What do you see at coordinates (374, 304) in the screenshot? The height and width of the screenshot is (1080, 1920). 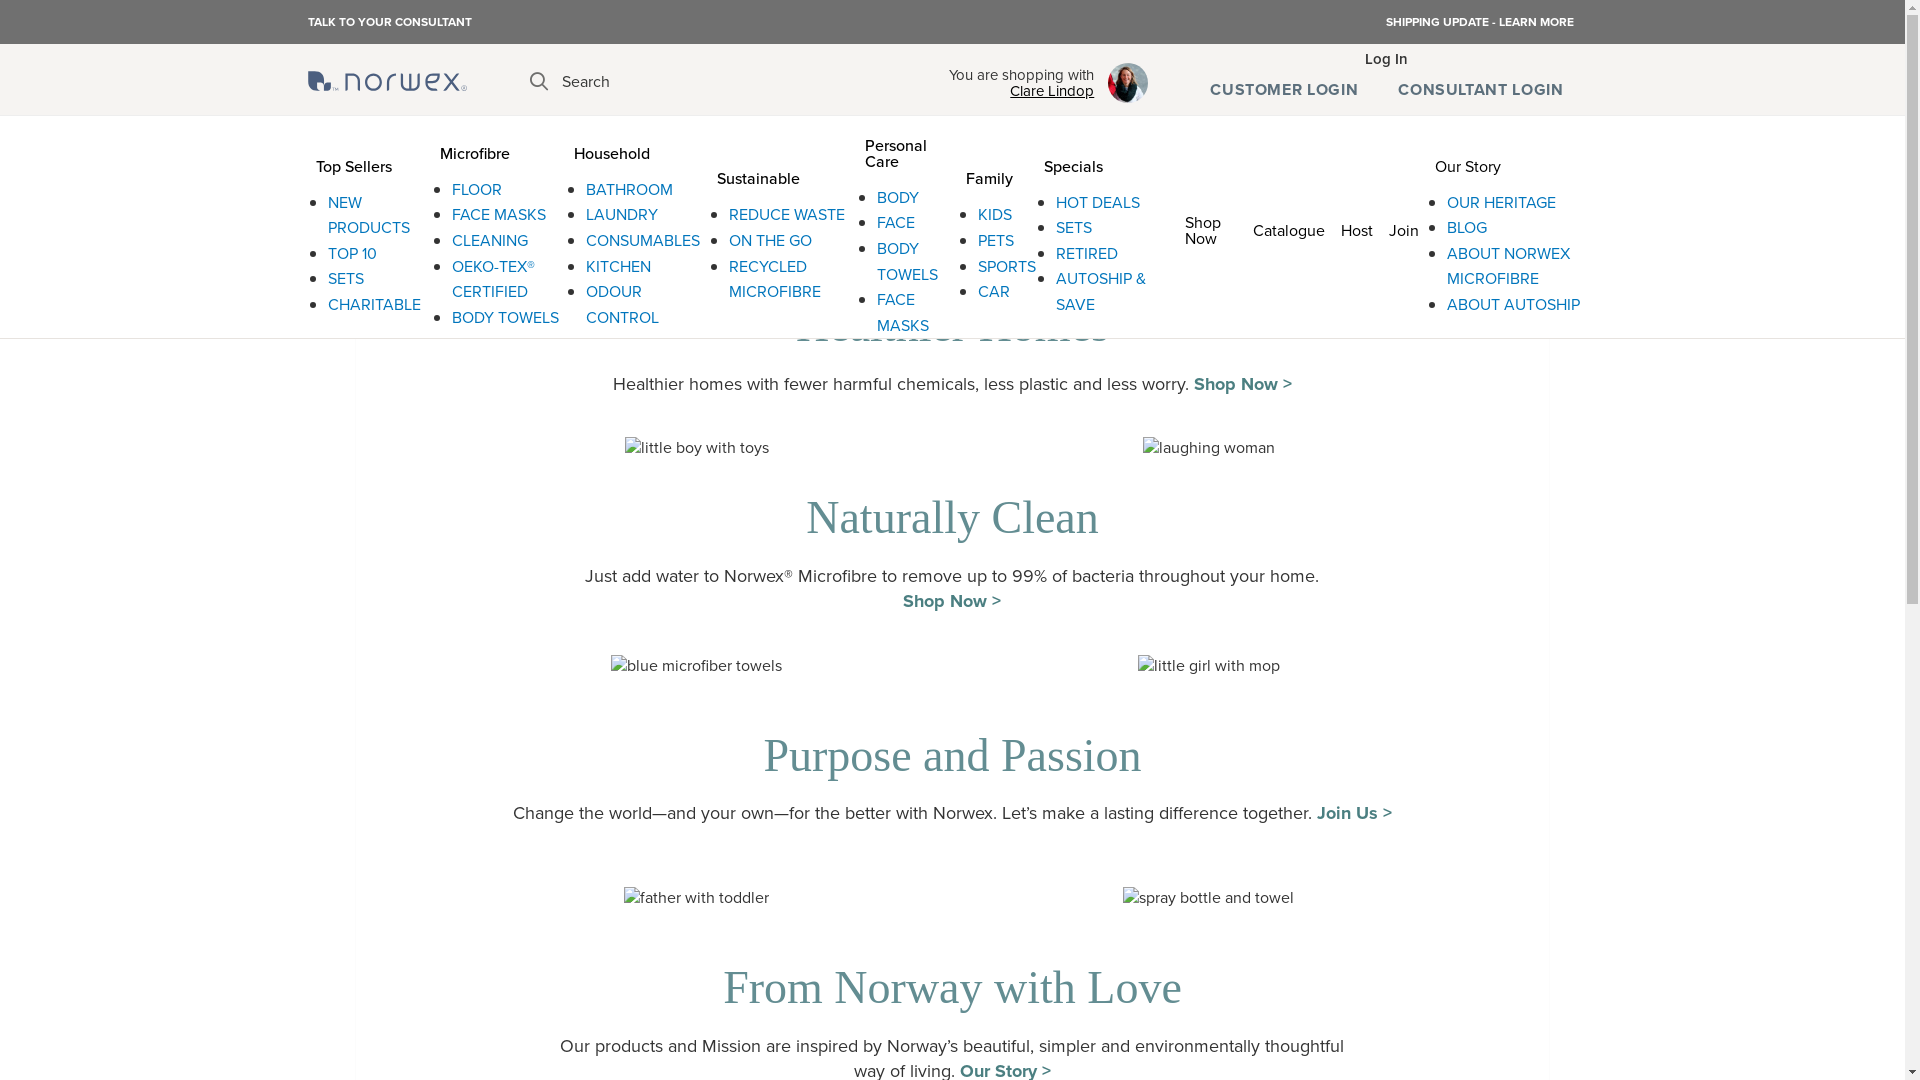 I see `CHARITABLE` at bounding box center [374, 304].